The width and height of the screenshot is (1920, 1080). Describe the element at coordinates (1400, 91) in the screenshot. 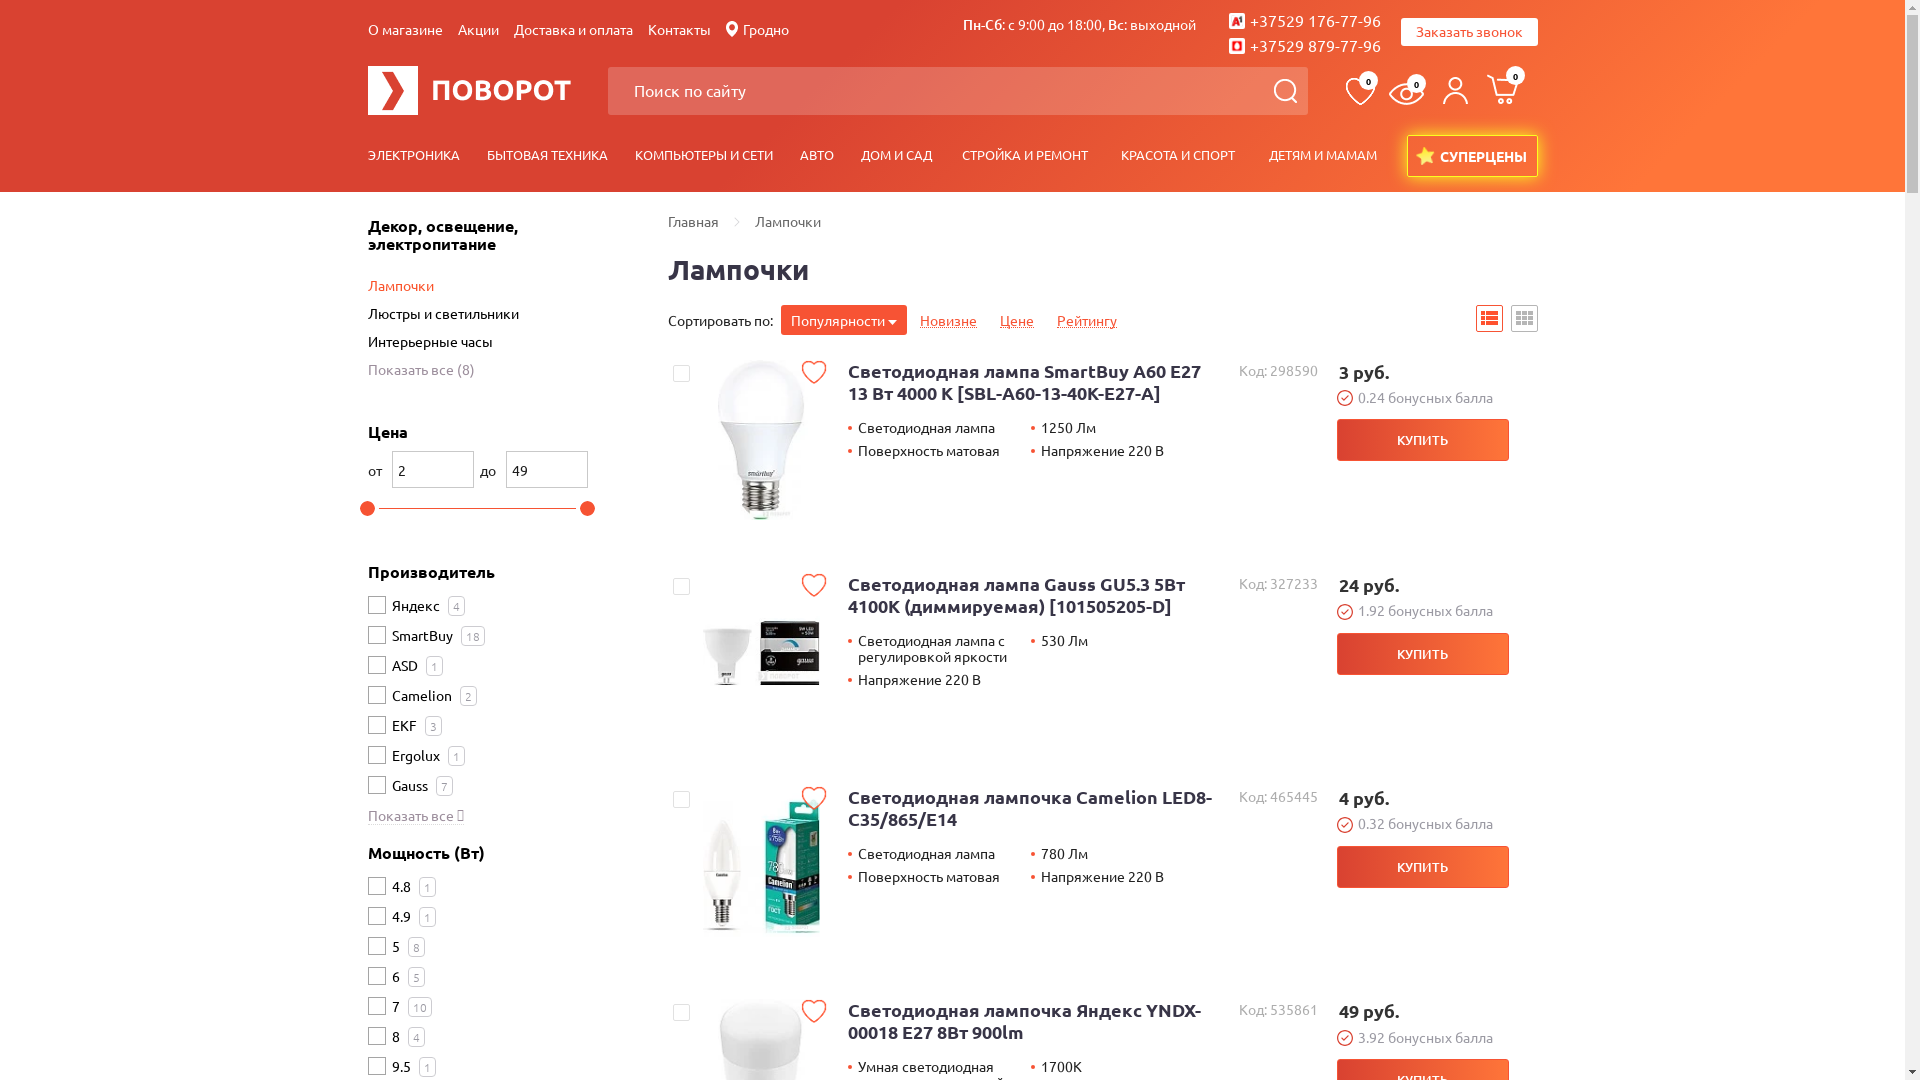

I see `0` at that location.